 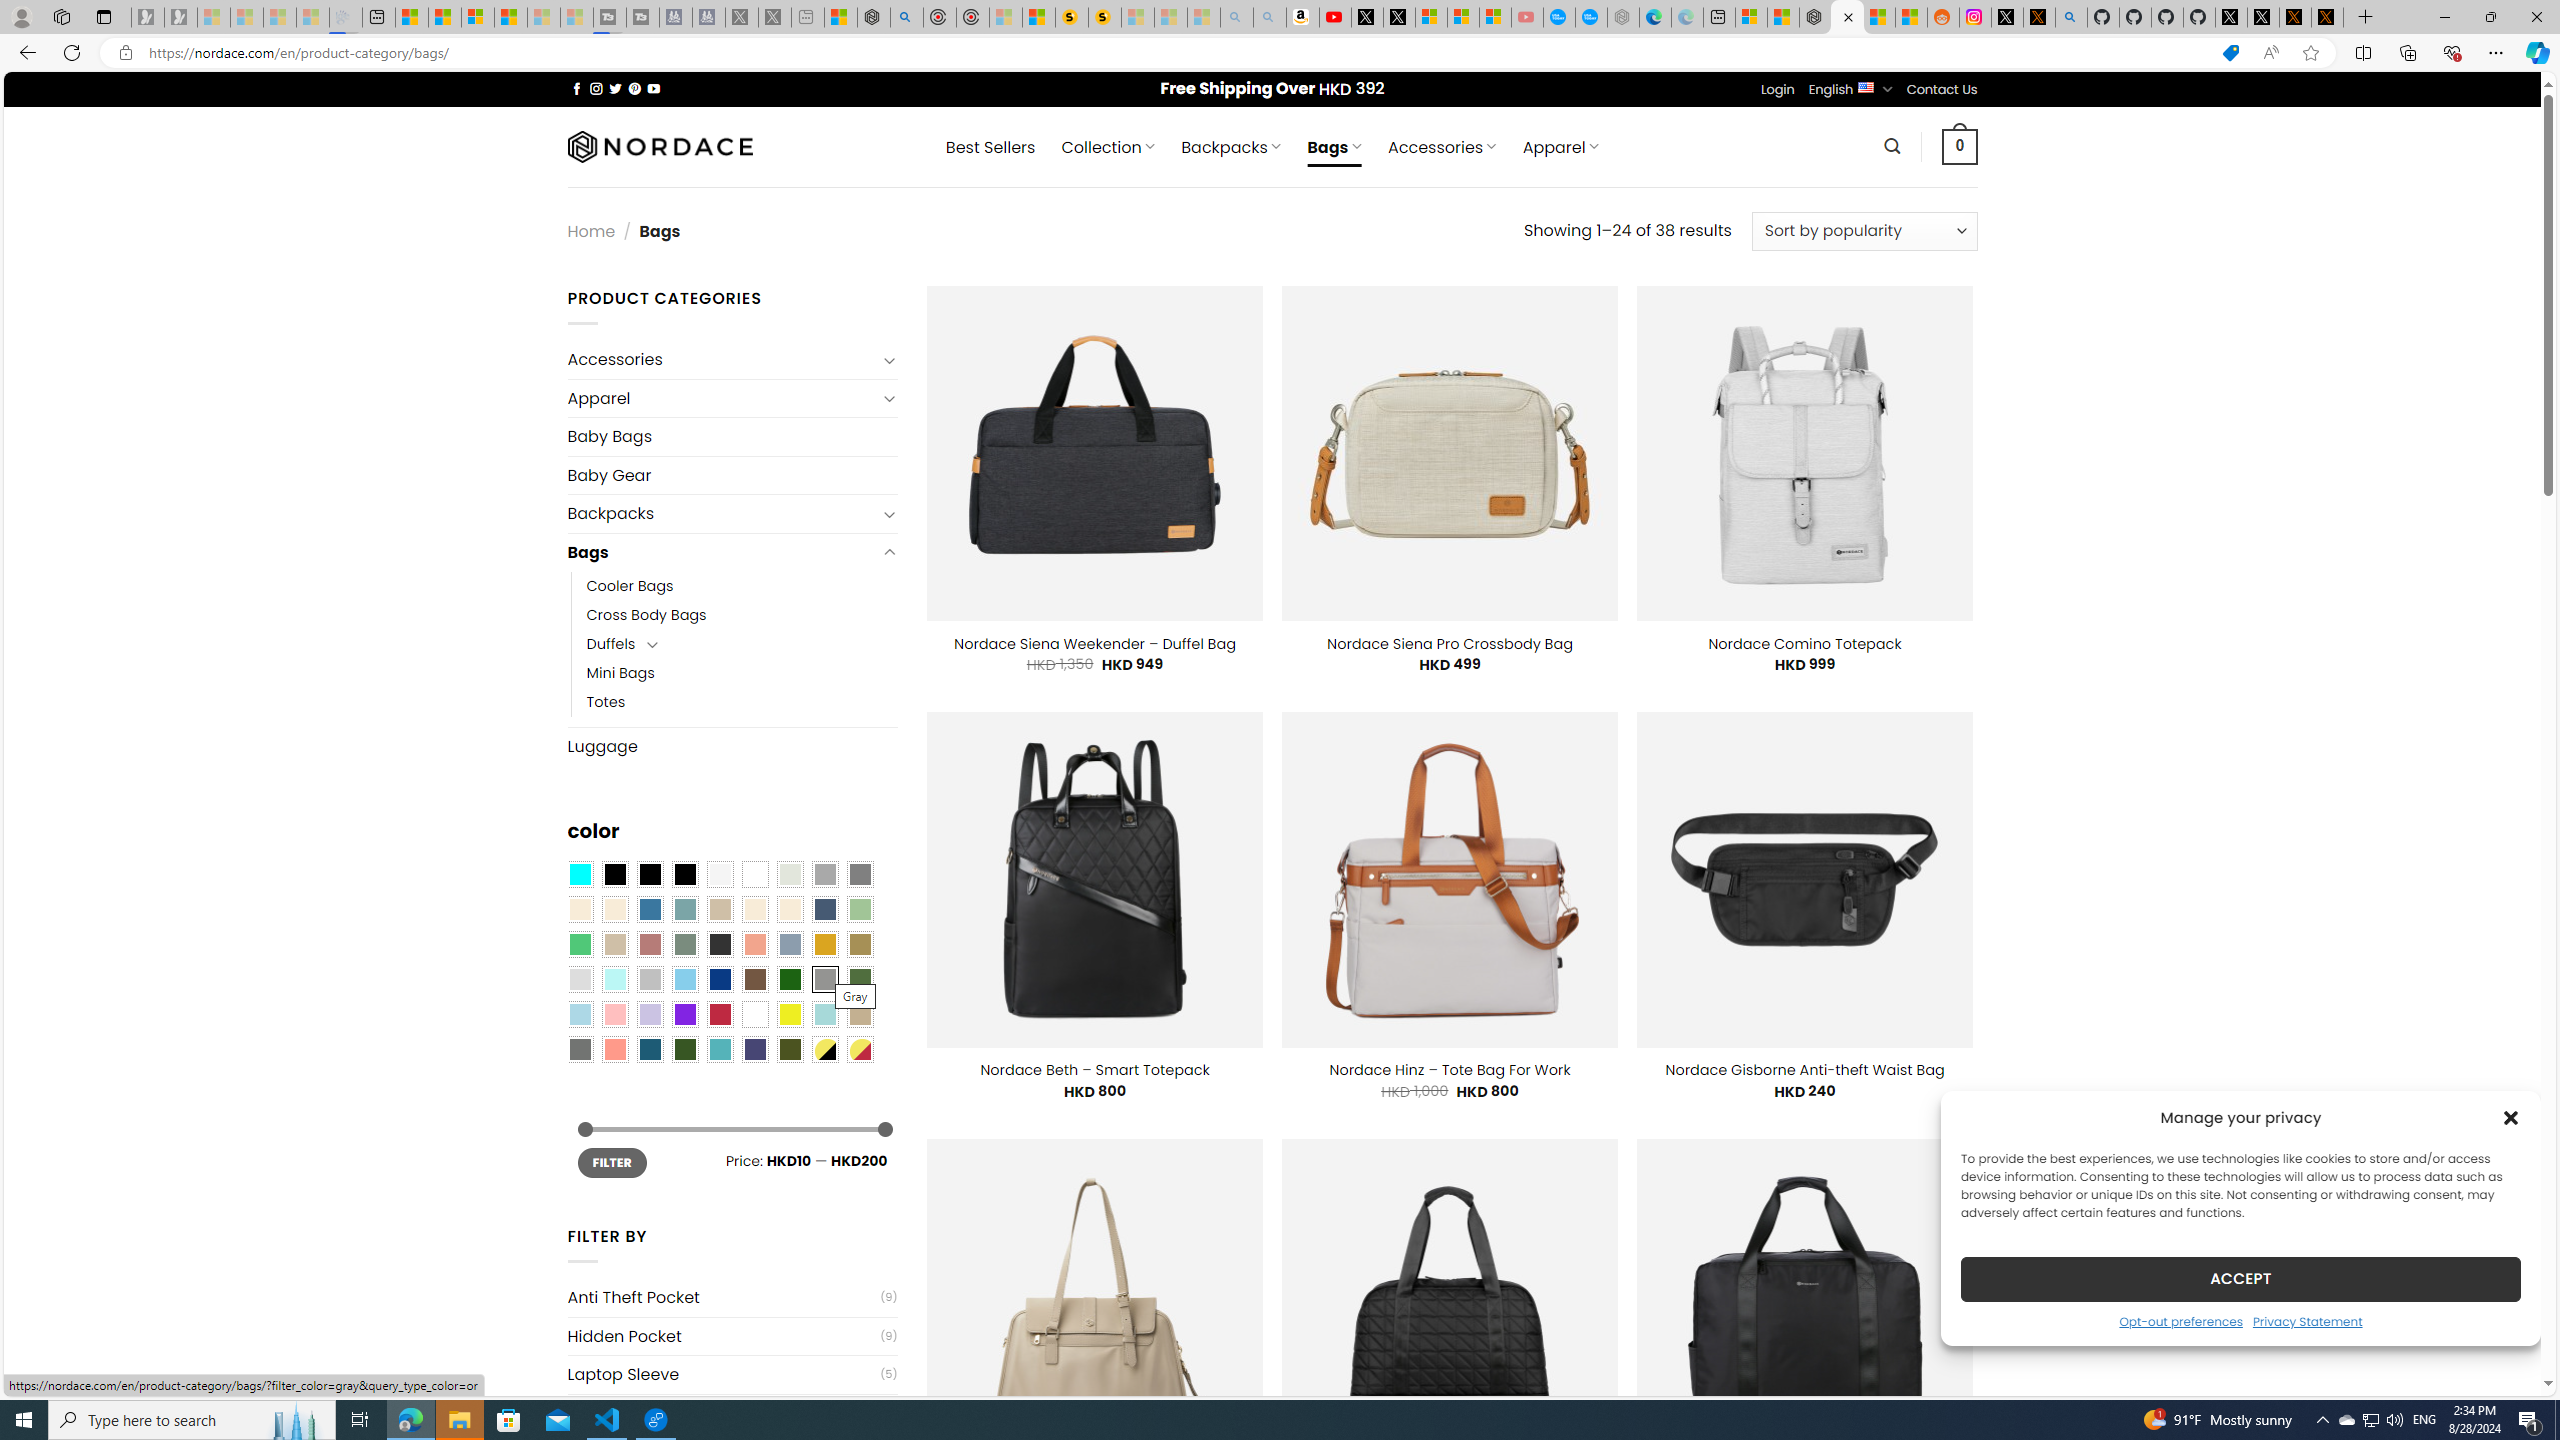 What do you see at coordinates (860, 910) in the screenshot?
I see `Light Green` at bounding box center [860, 910].